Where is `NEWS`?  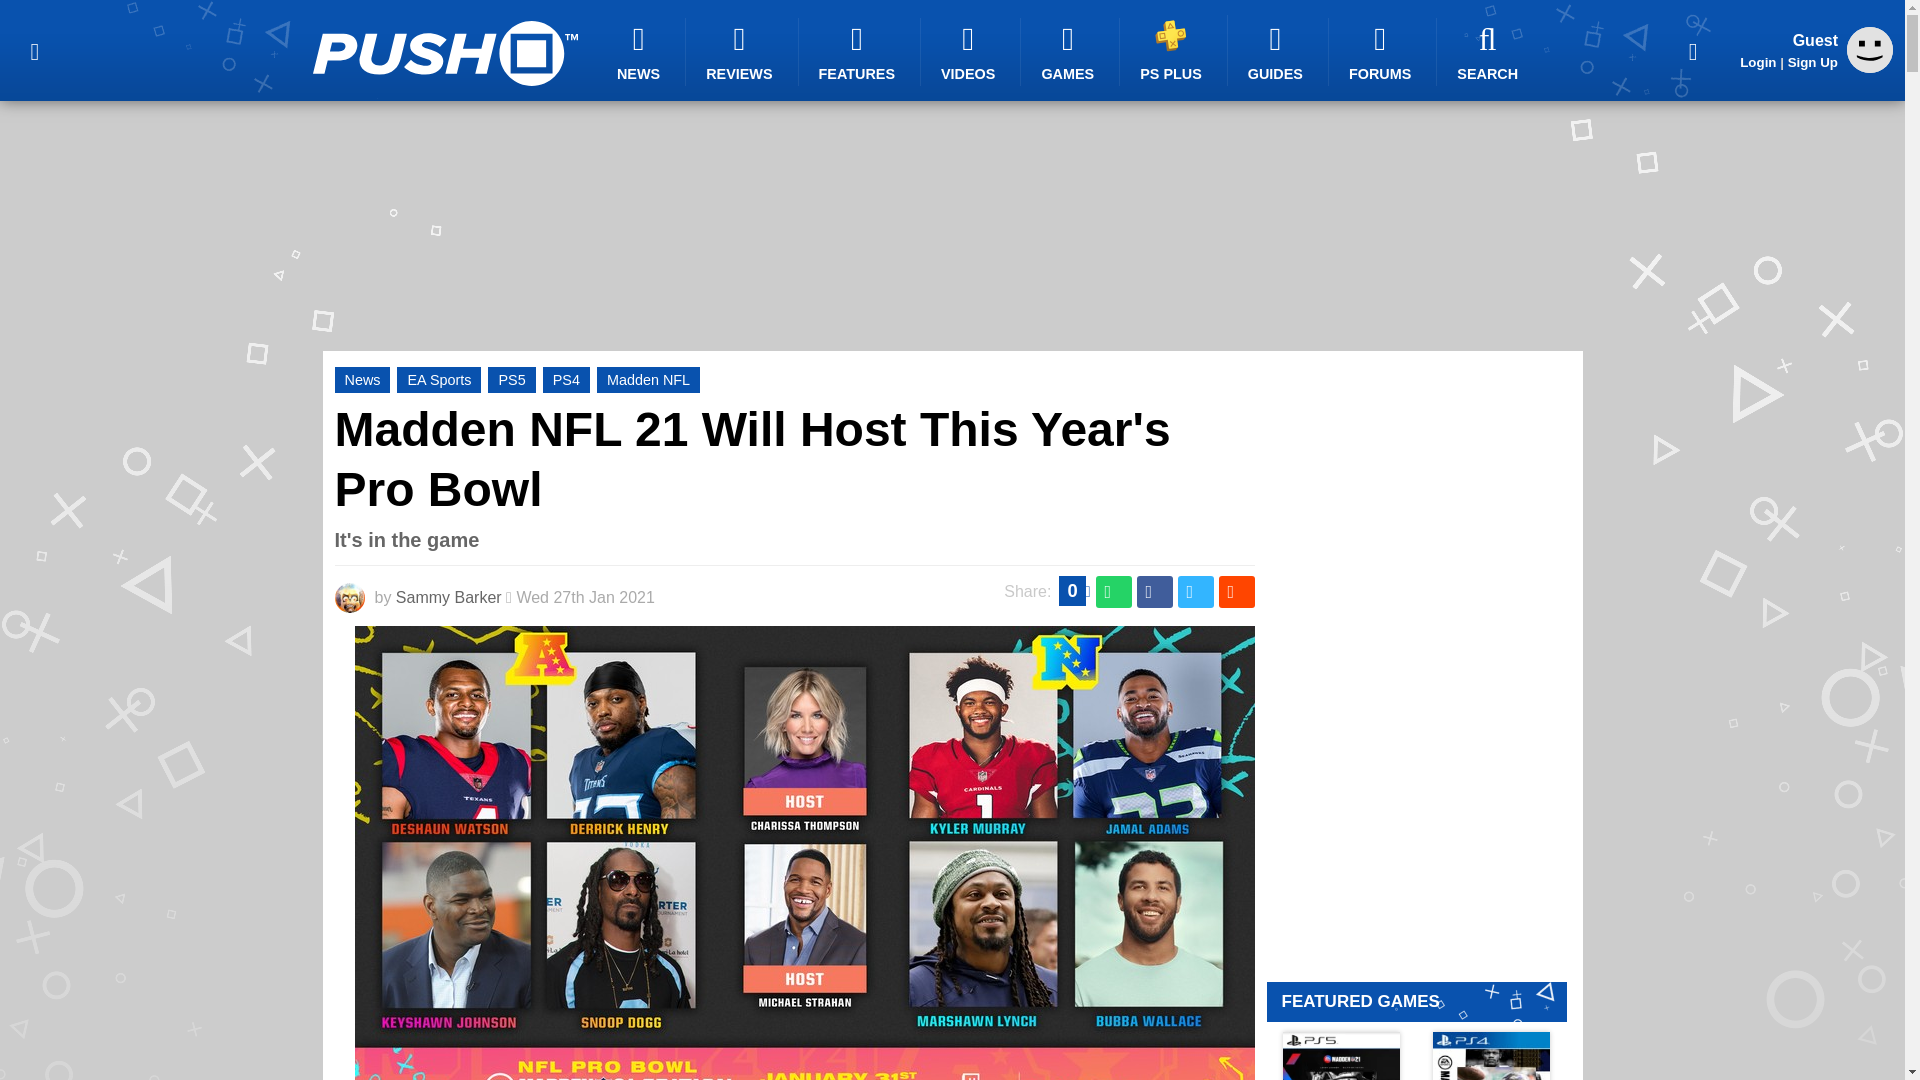 NEWS is located at coordinates (641, 52).